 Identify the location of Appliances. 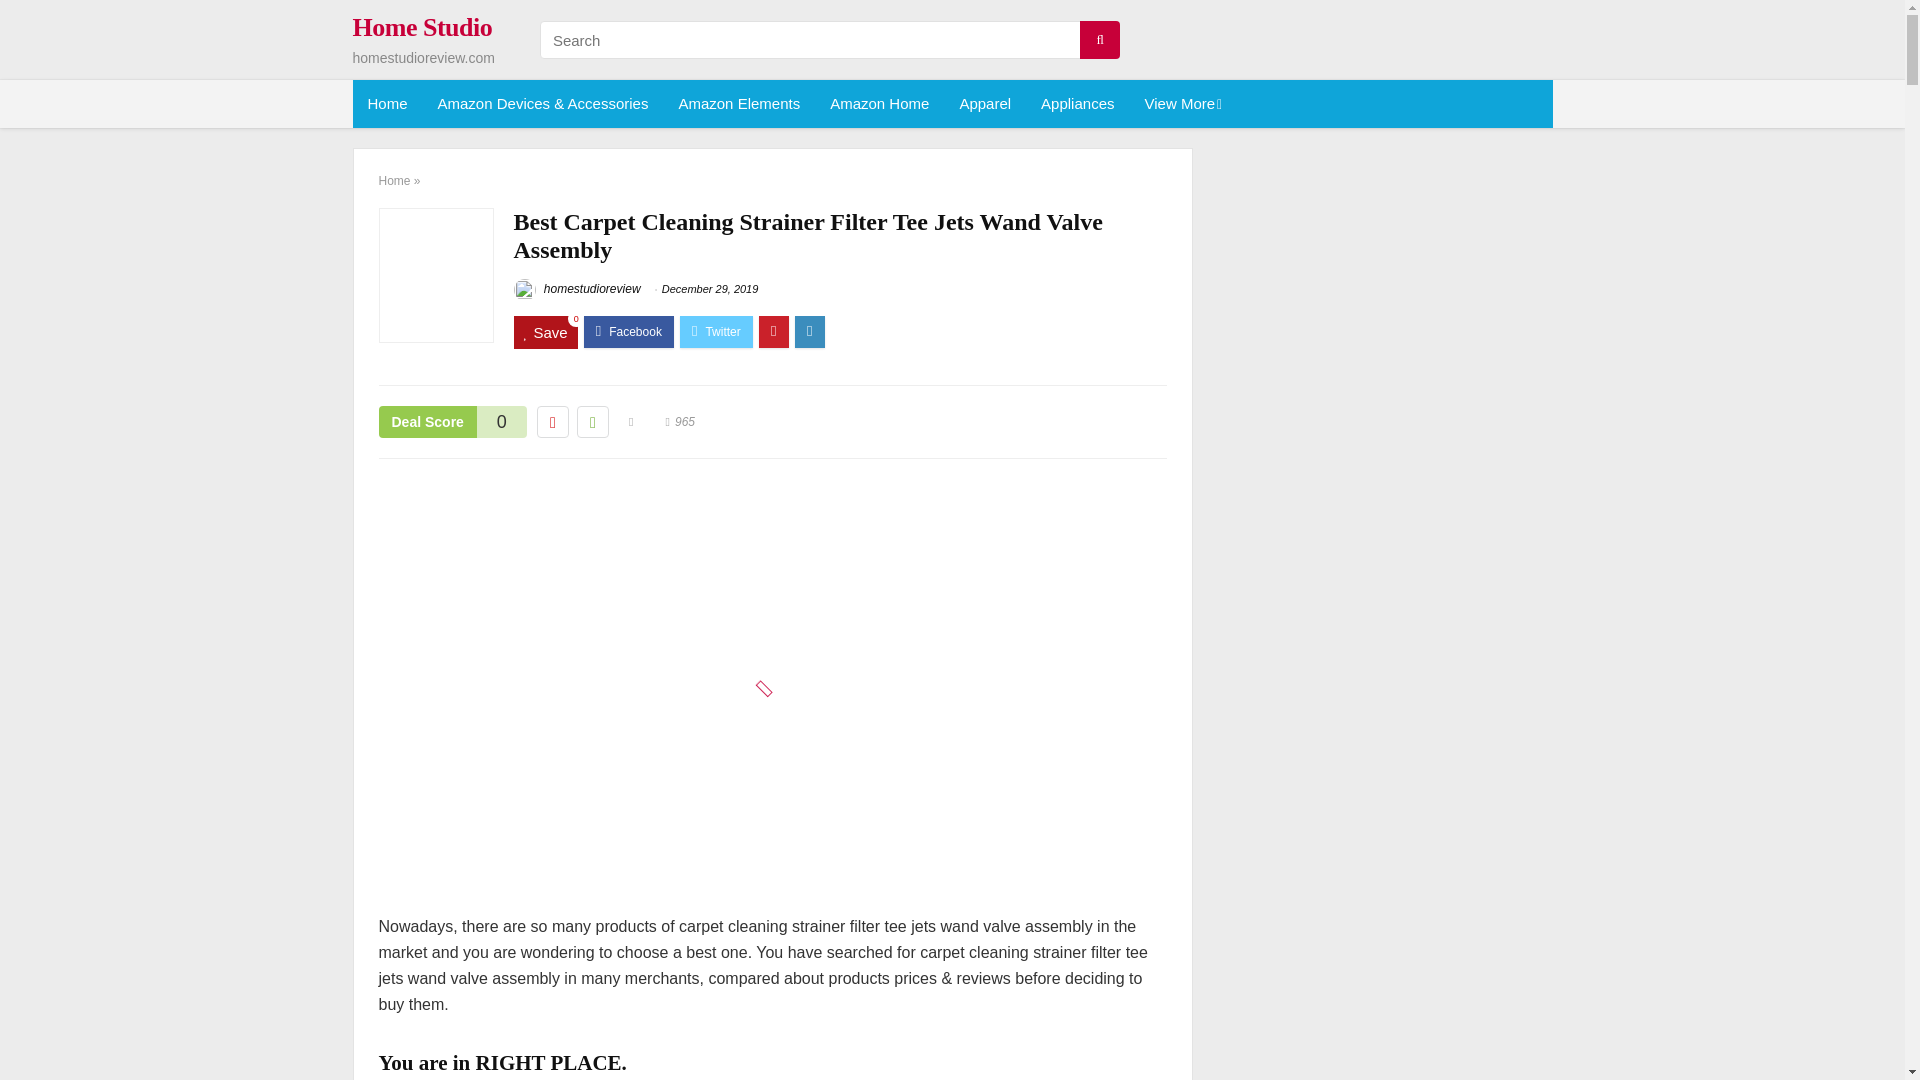
(1076, 104).